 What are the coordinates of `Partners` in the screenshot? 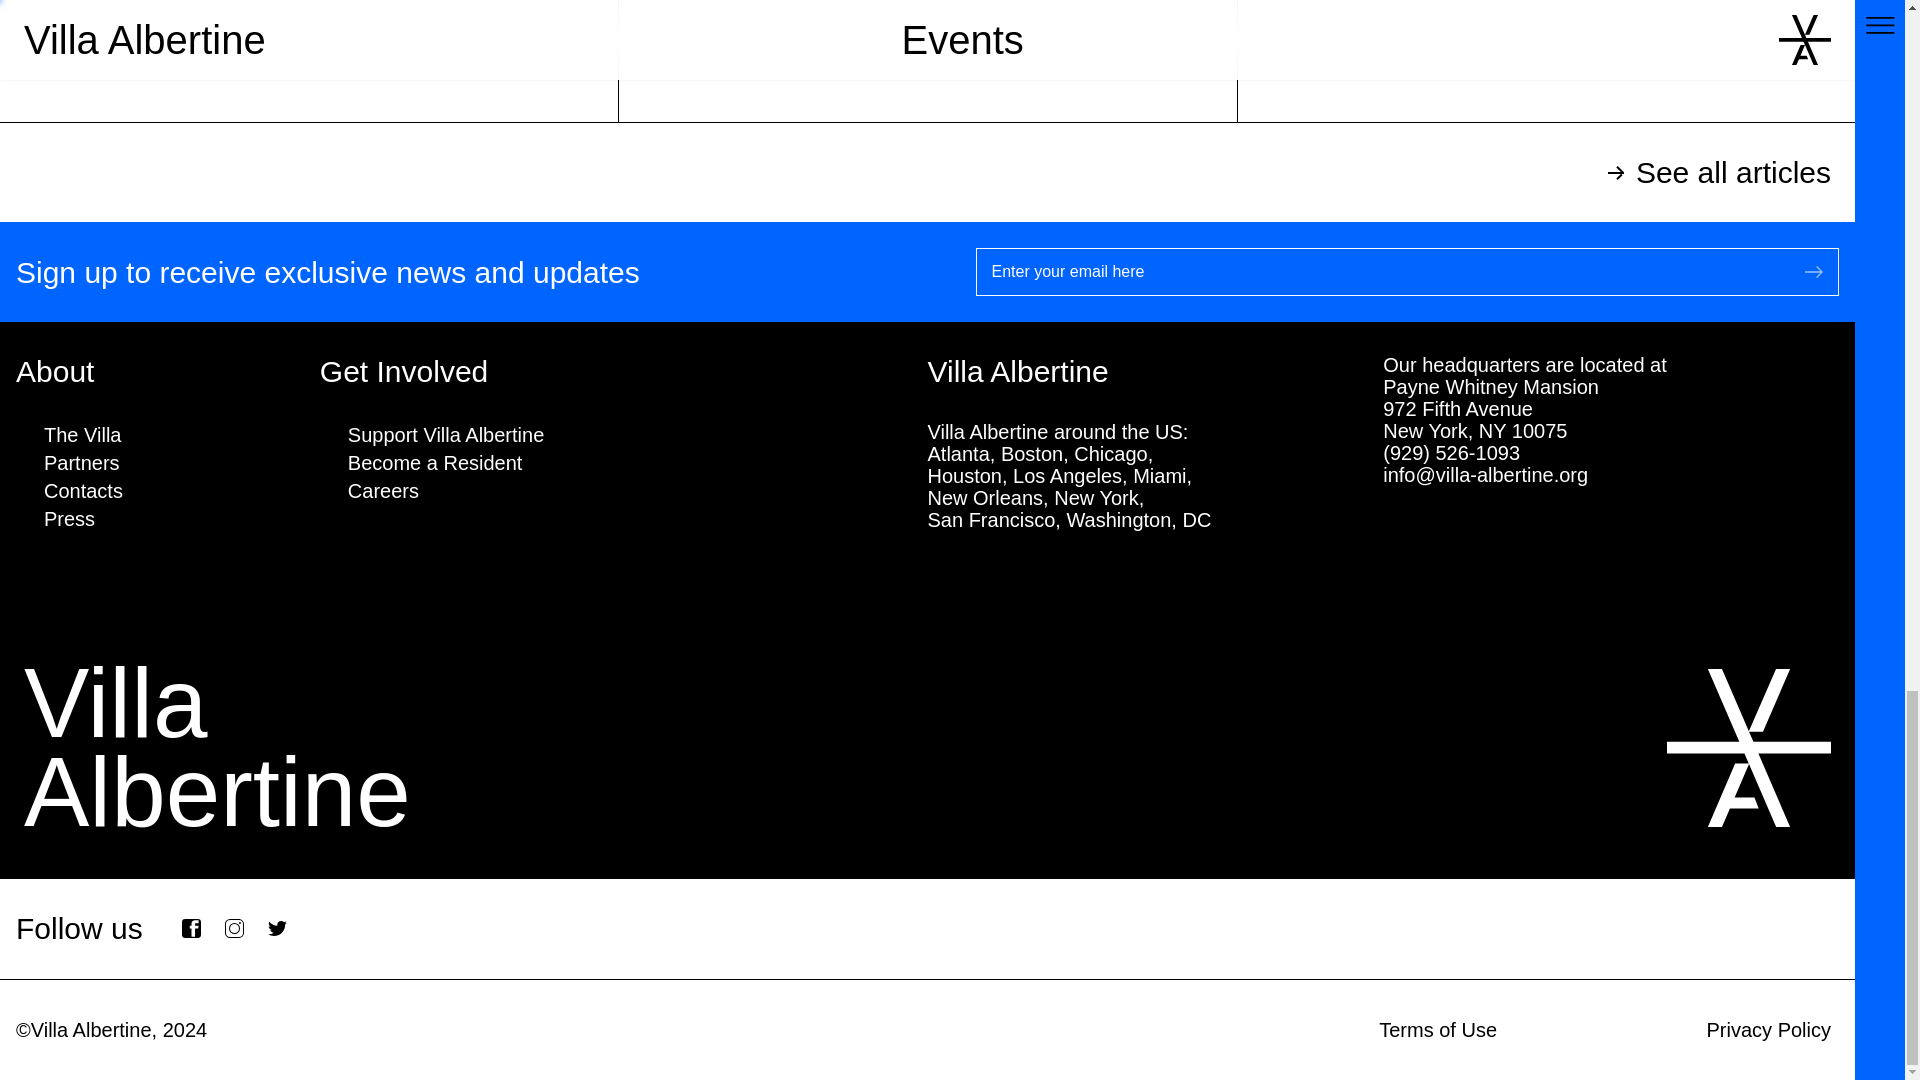 It's located at (82, 463).